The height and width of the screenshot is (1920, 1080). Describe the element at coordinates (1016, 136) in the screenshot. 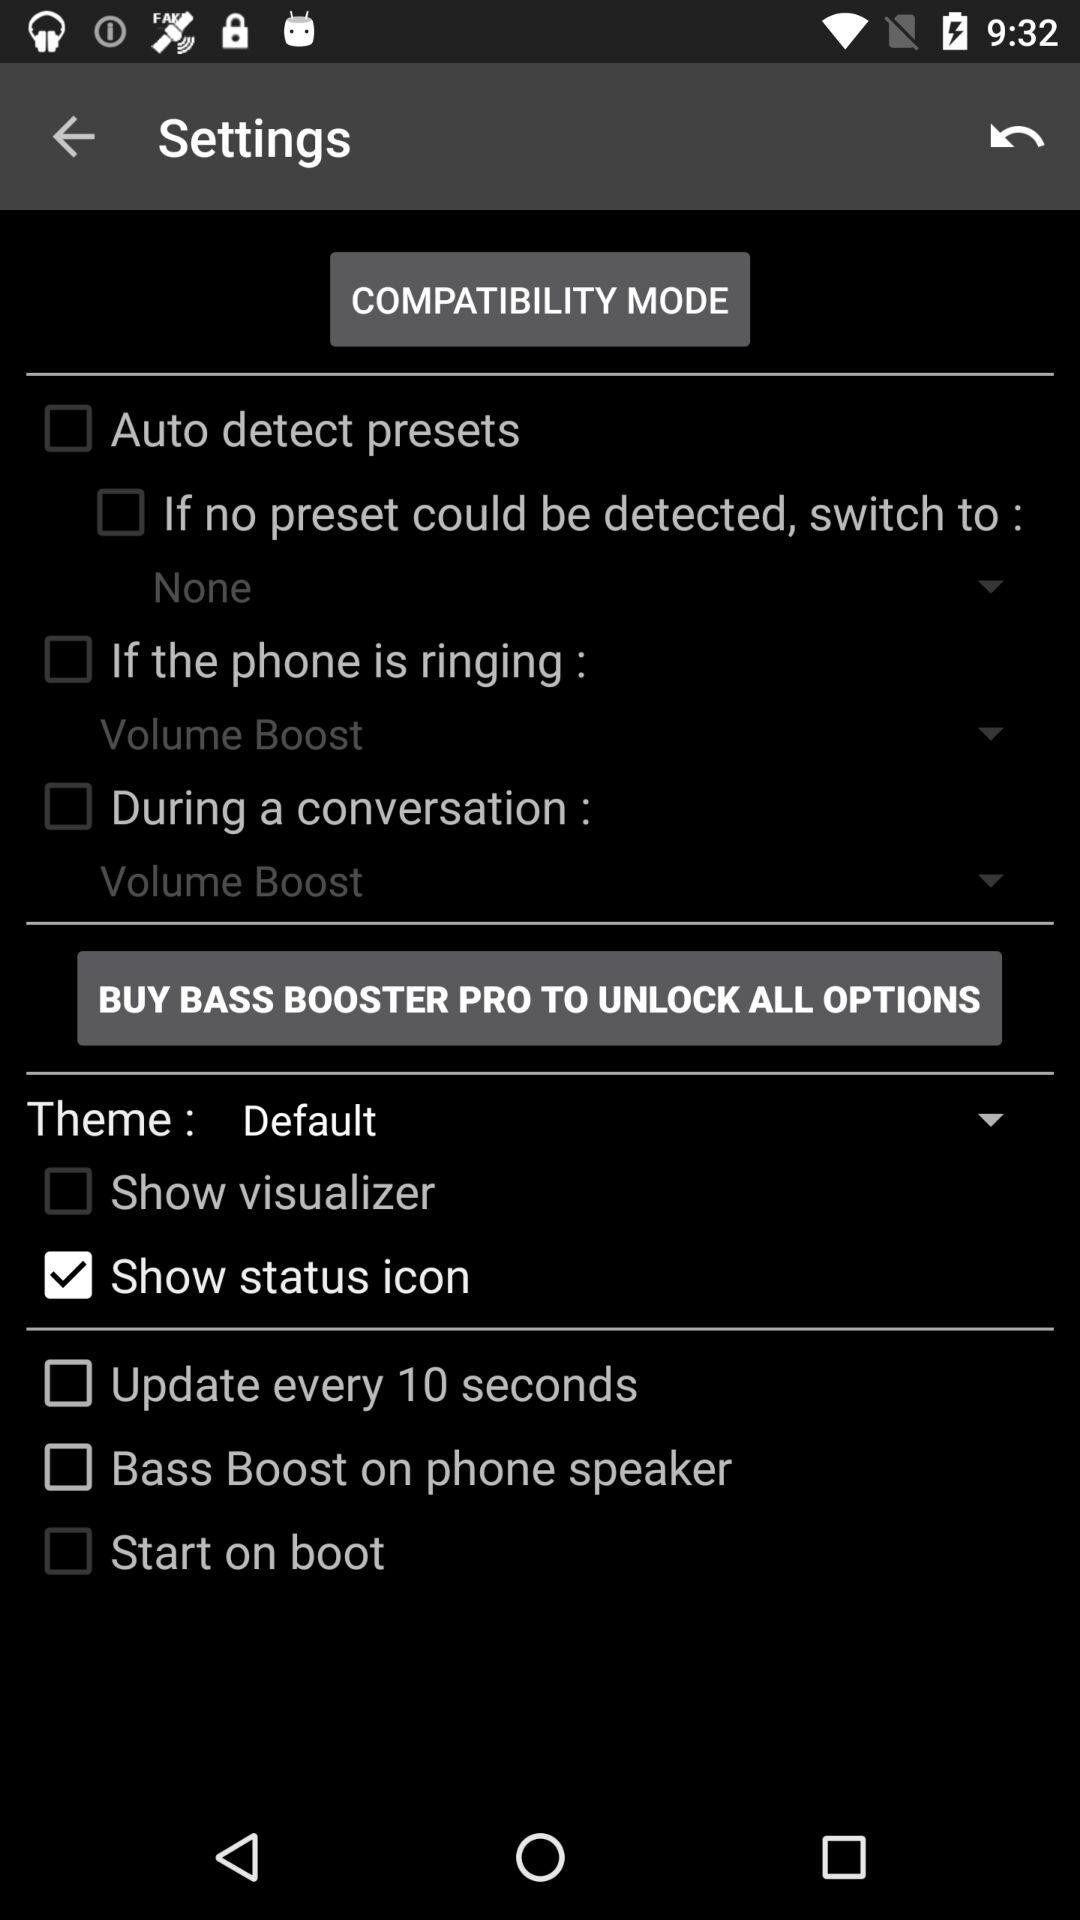

I see `launch the app to the right of settings icon` at that location.